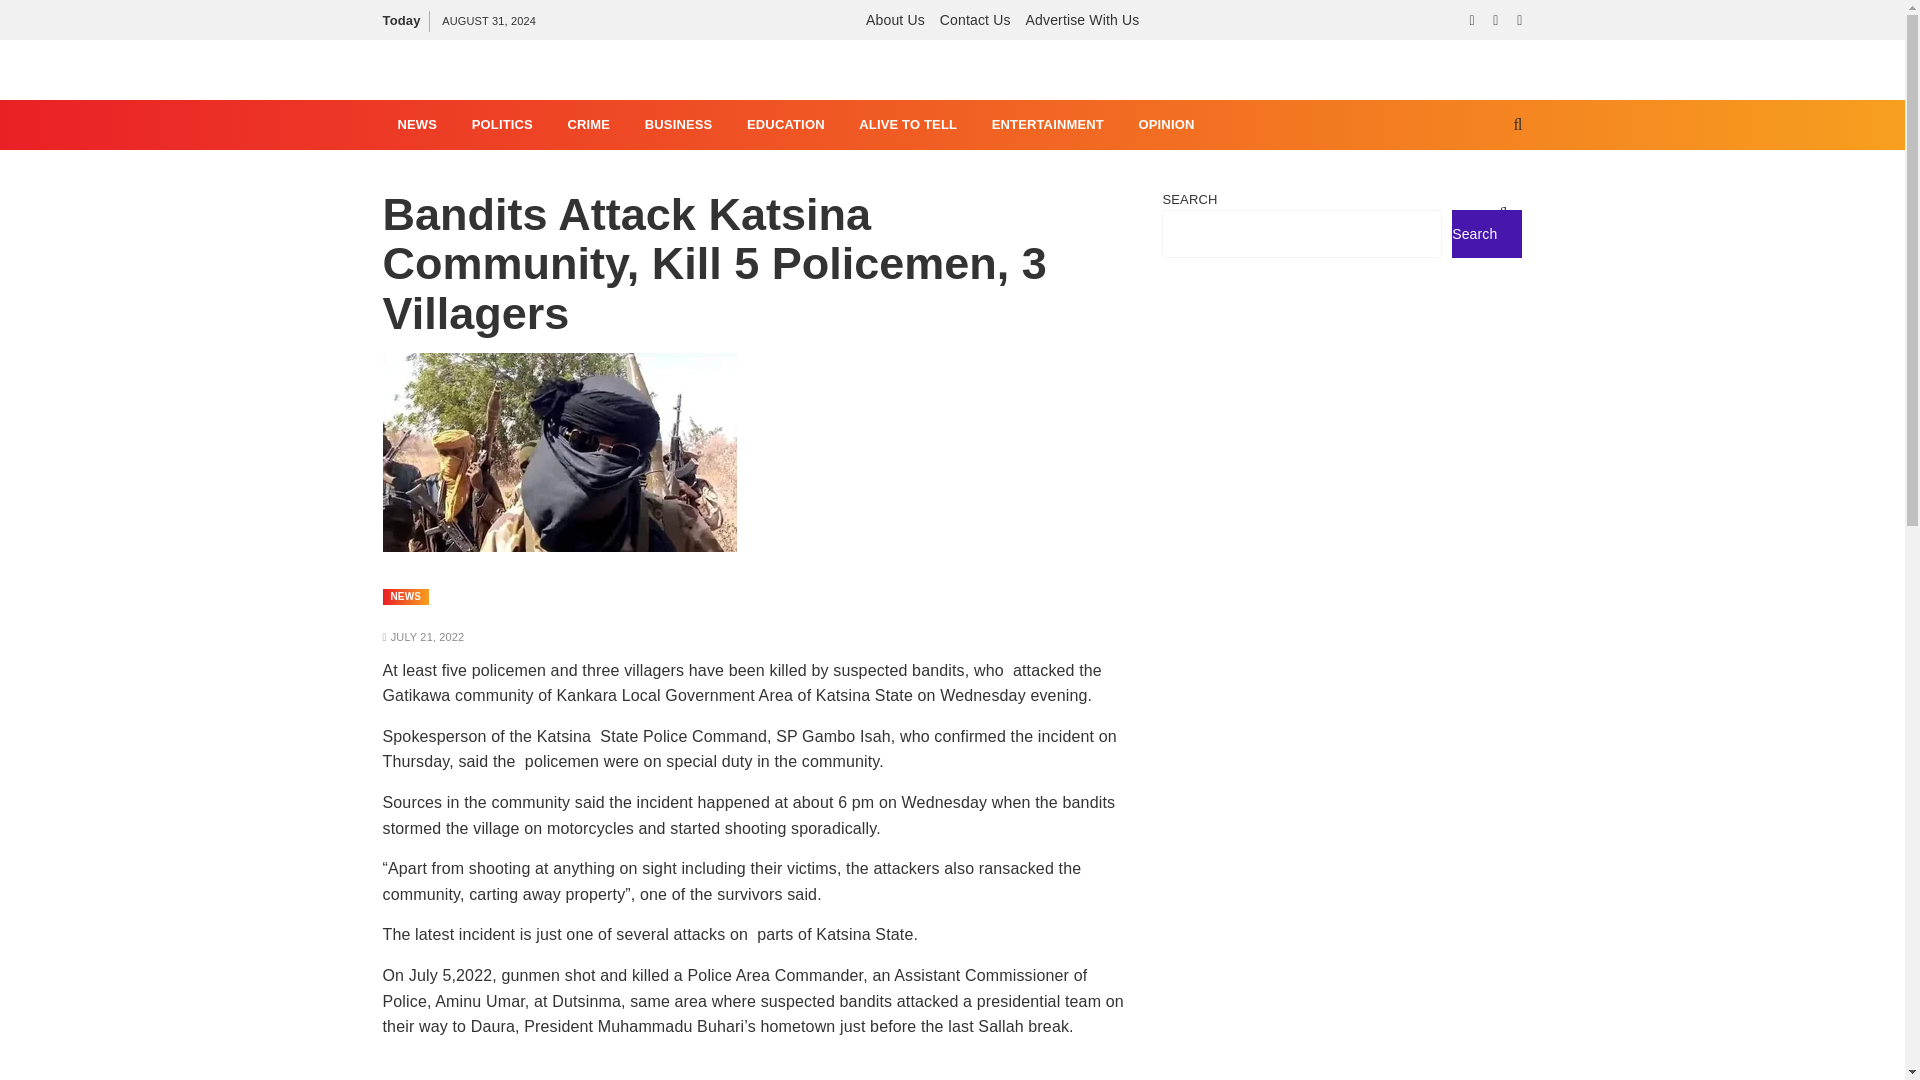  Describe the element at coordinates (1082, 20) in the screenshot. I see `Advertise With Us` at that location.